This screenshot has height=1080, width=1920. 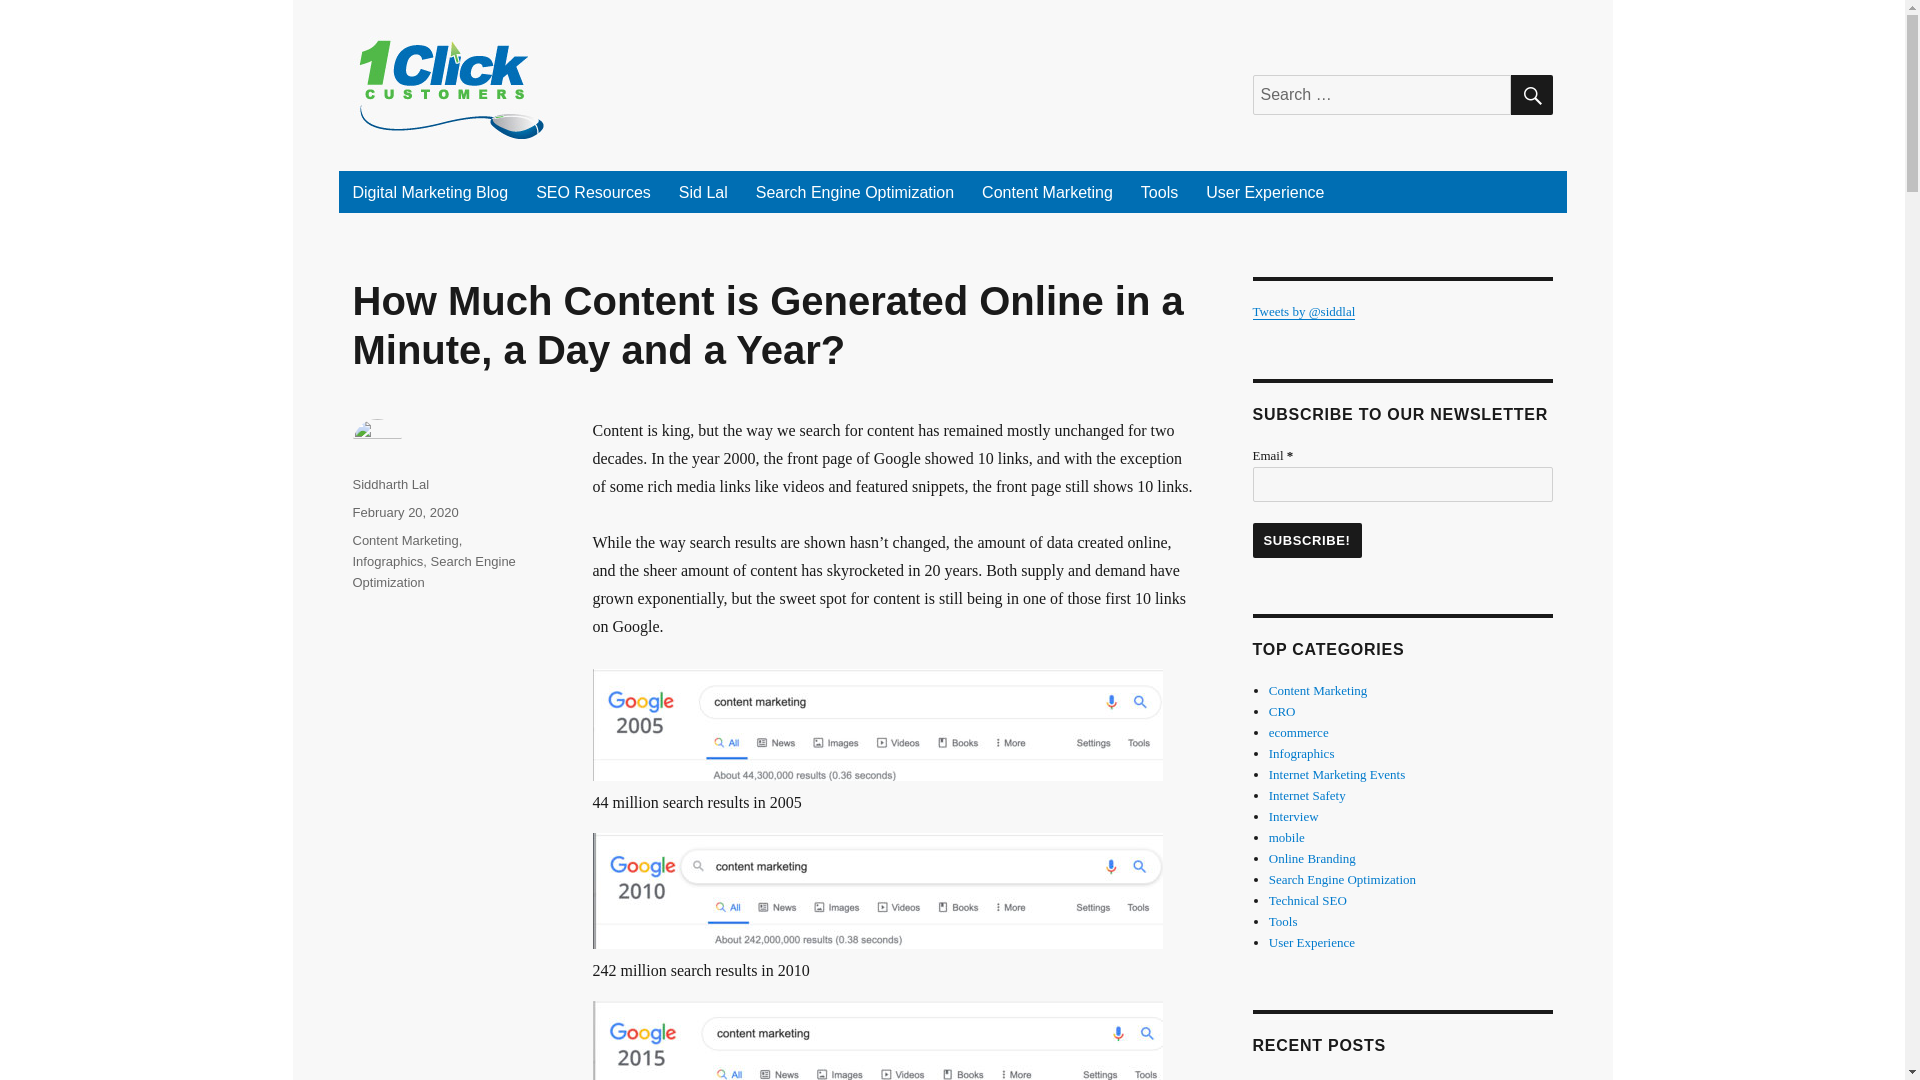 I want to click on Siddharth Lal, so click(x=390, y=484).